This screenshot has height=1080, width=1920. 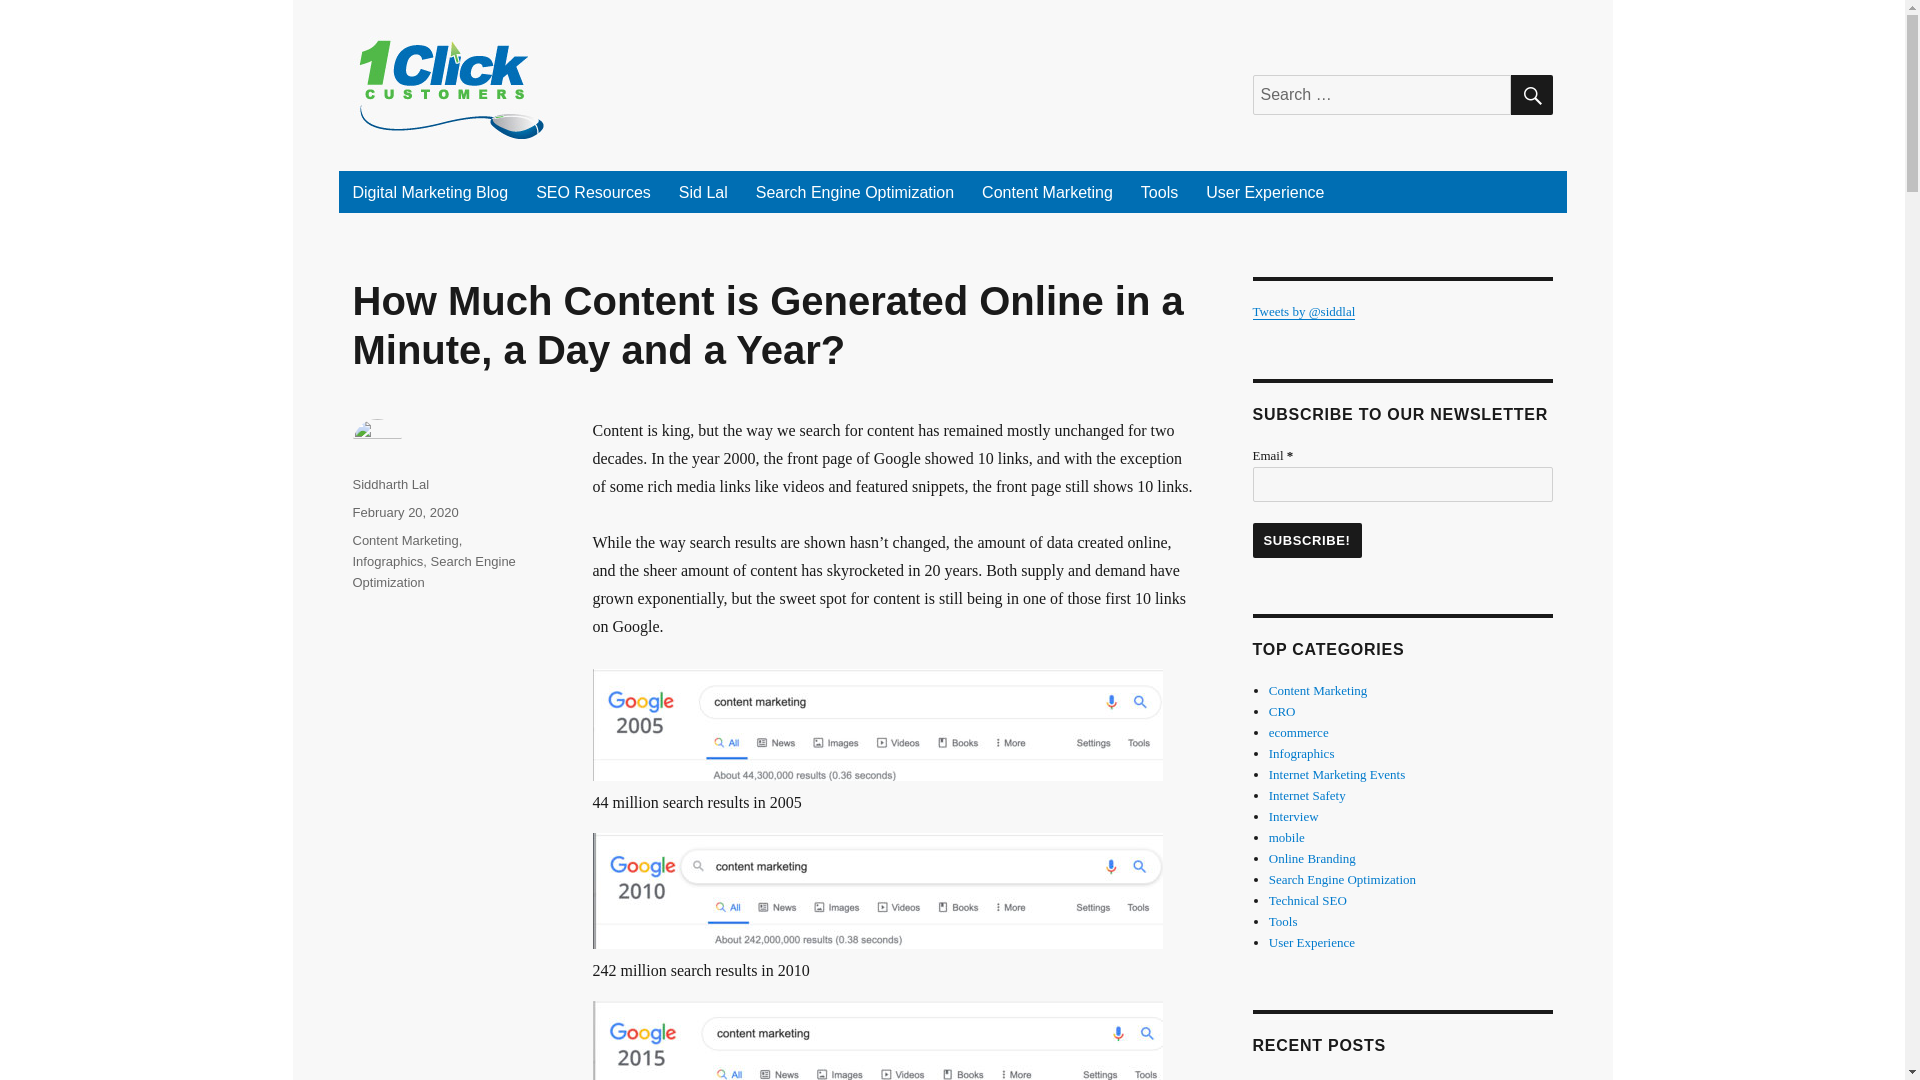 I want to click on Siddharth Lal, so click(x=390, y=484).